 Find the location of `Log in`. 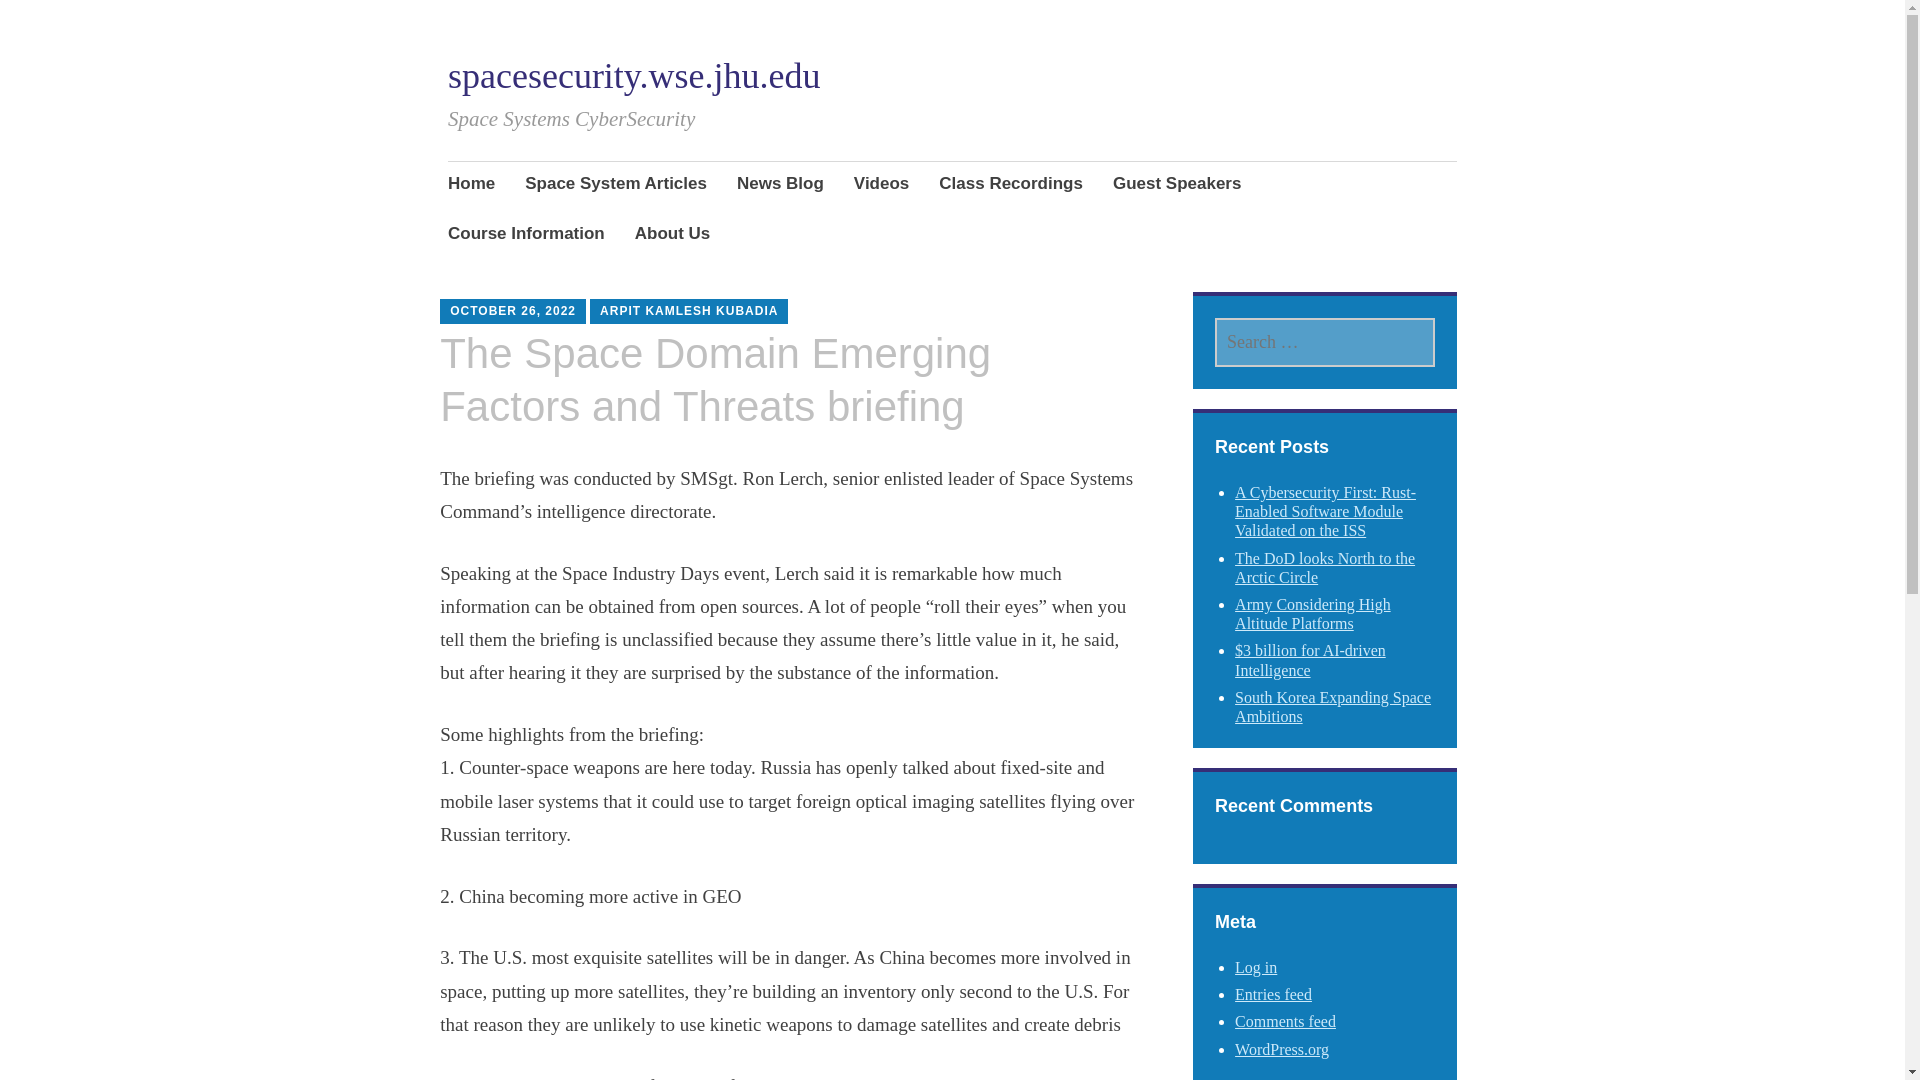

Log in is located at coordinates (1255, 968).